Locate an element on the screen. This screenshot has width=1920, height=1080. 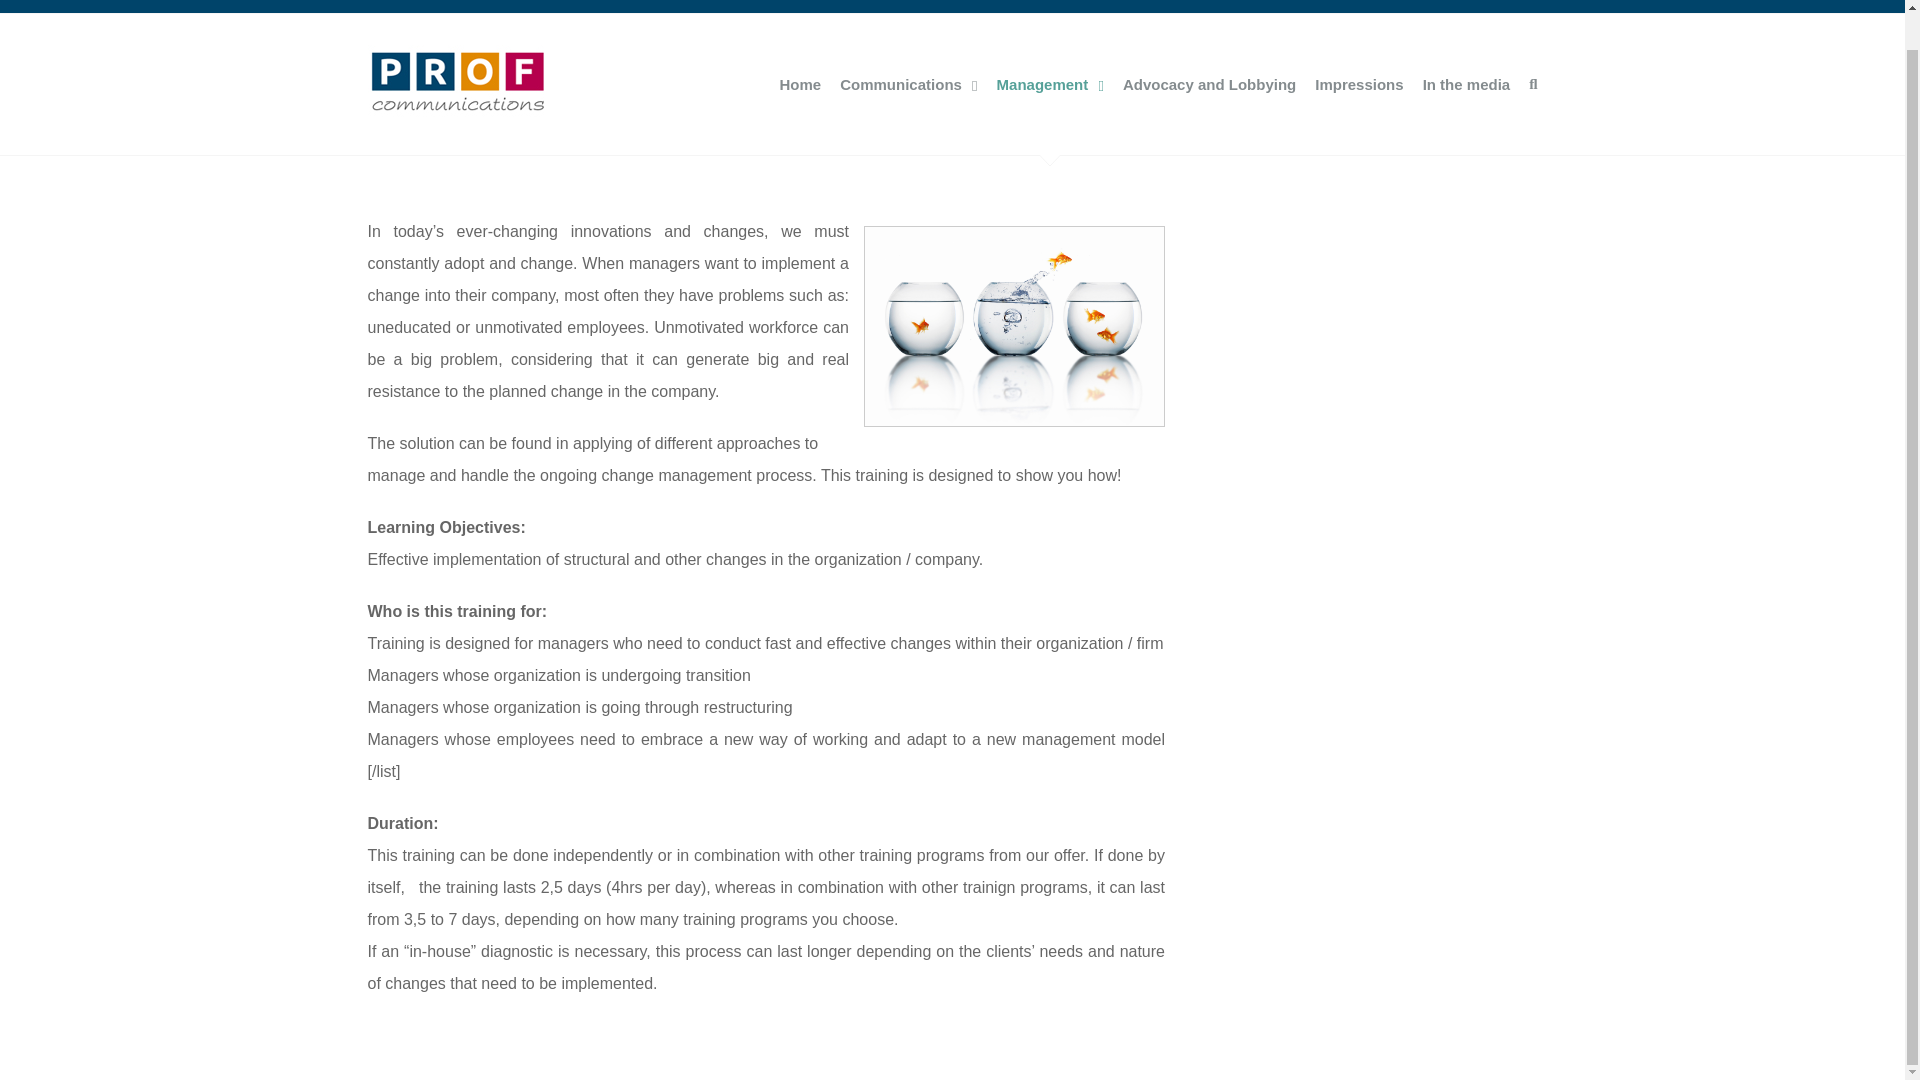
Advocacy and Lobbying is located at coordinates (1210, 84).